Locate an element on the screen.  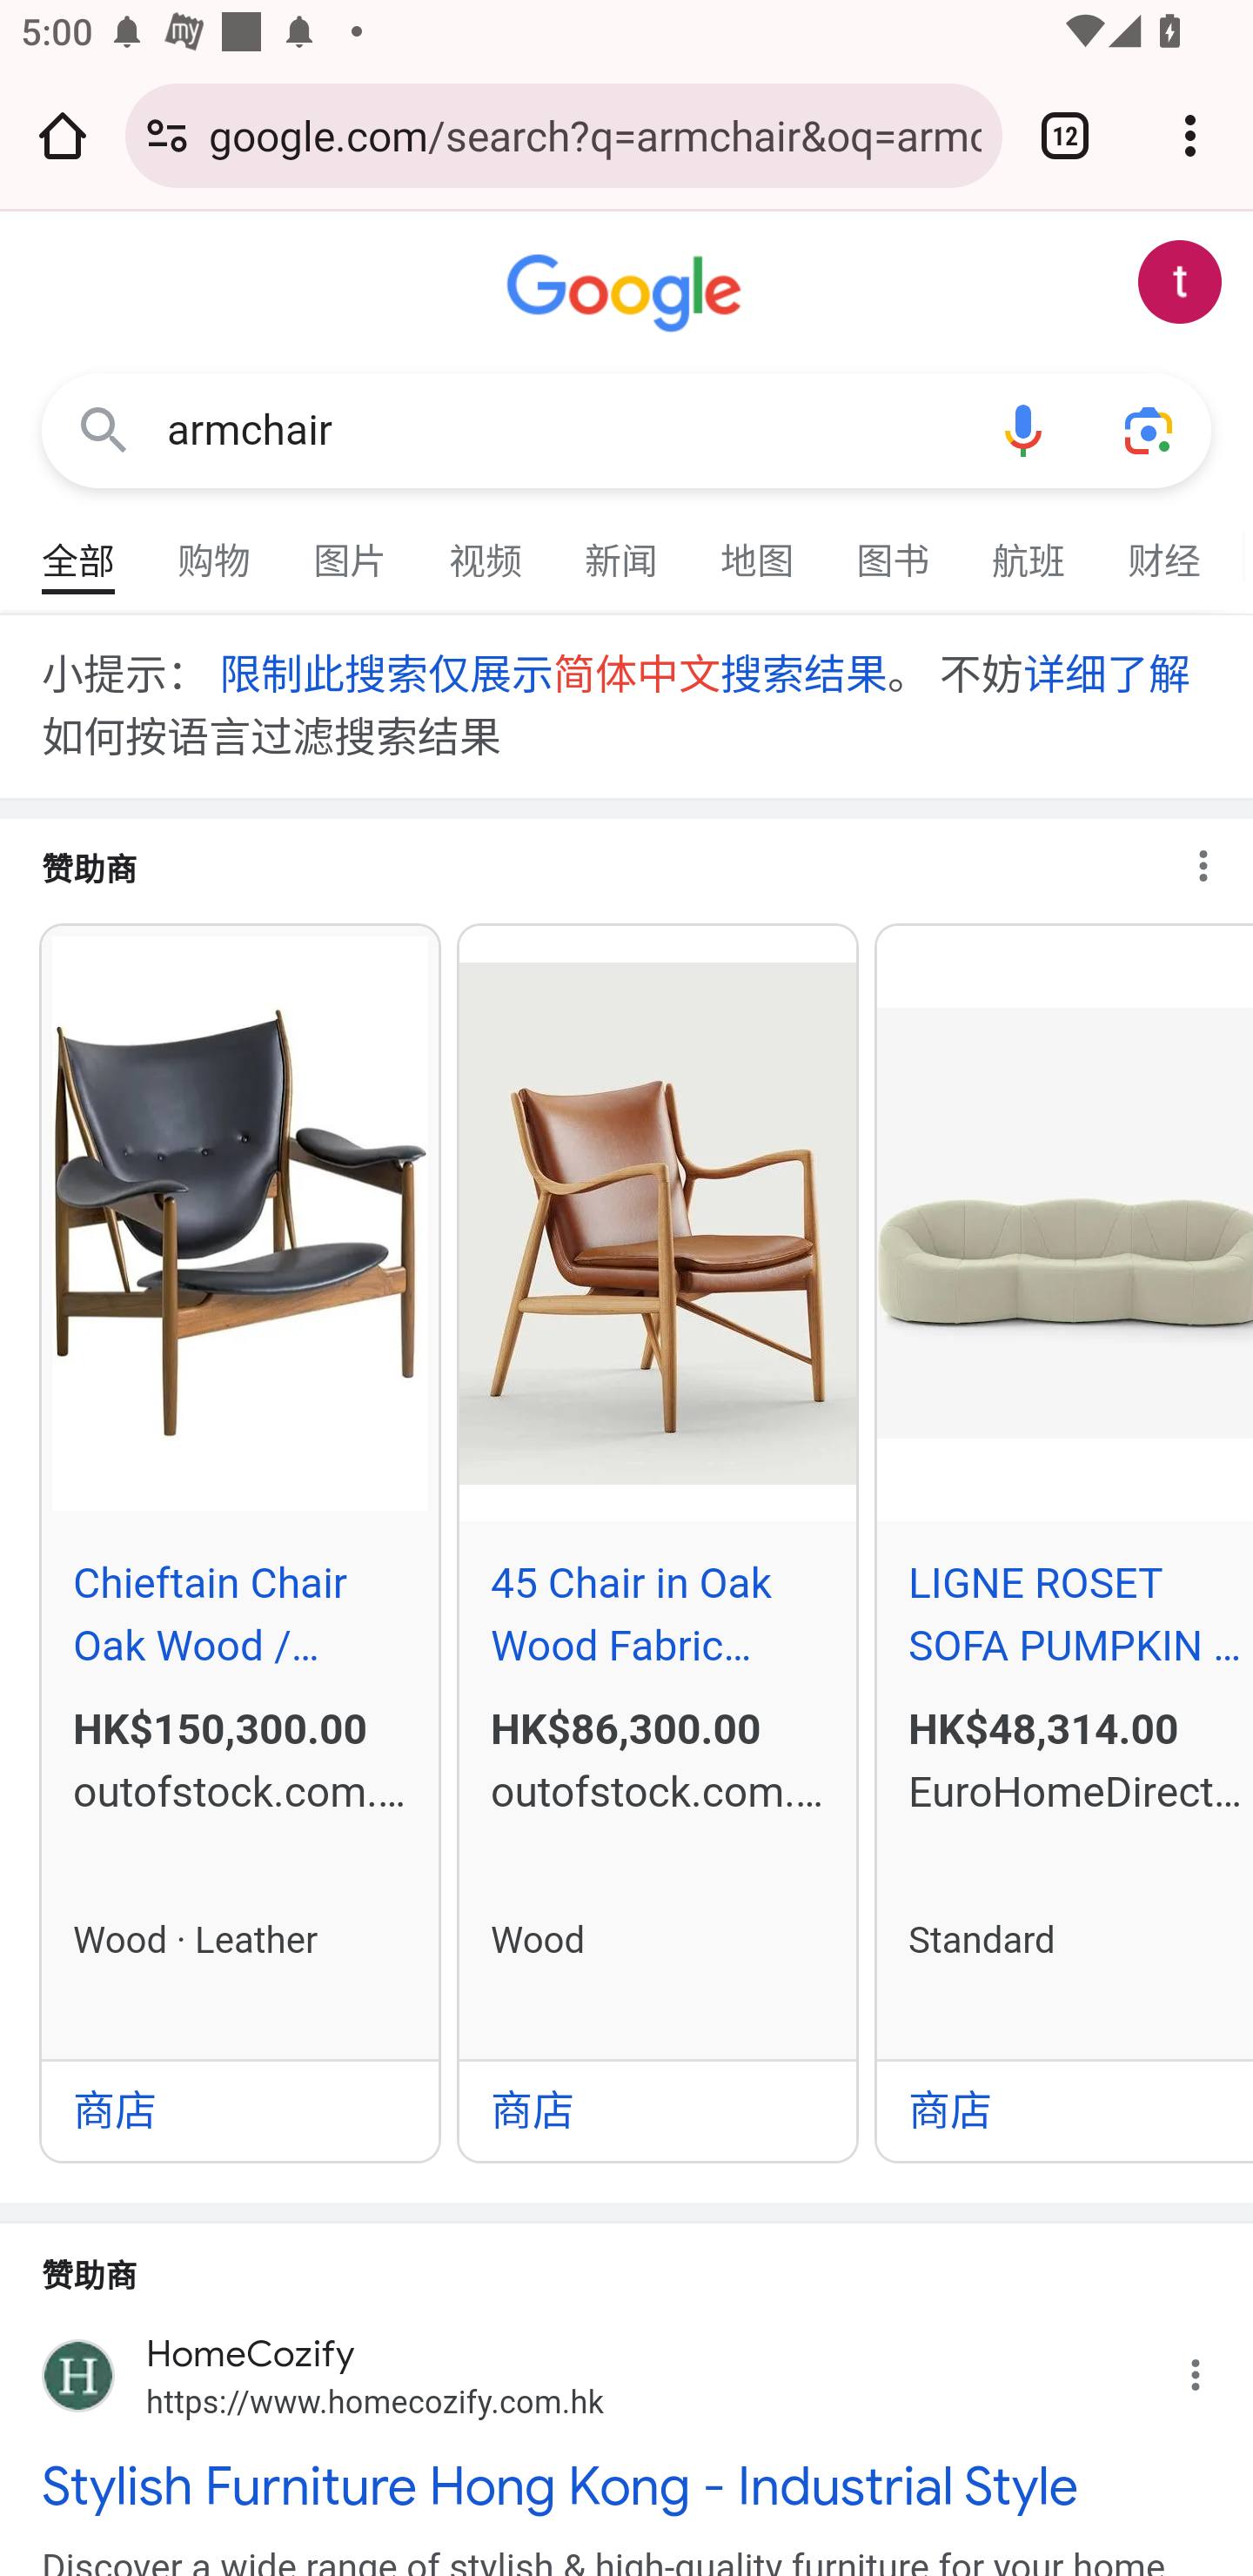
购物 is located at coordinates (215, 548).